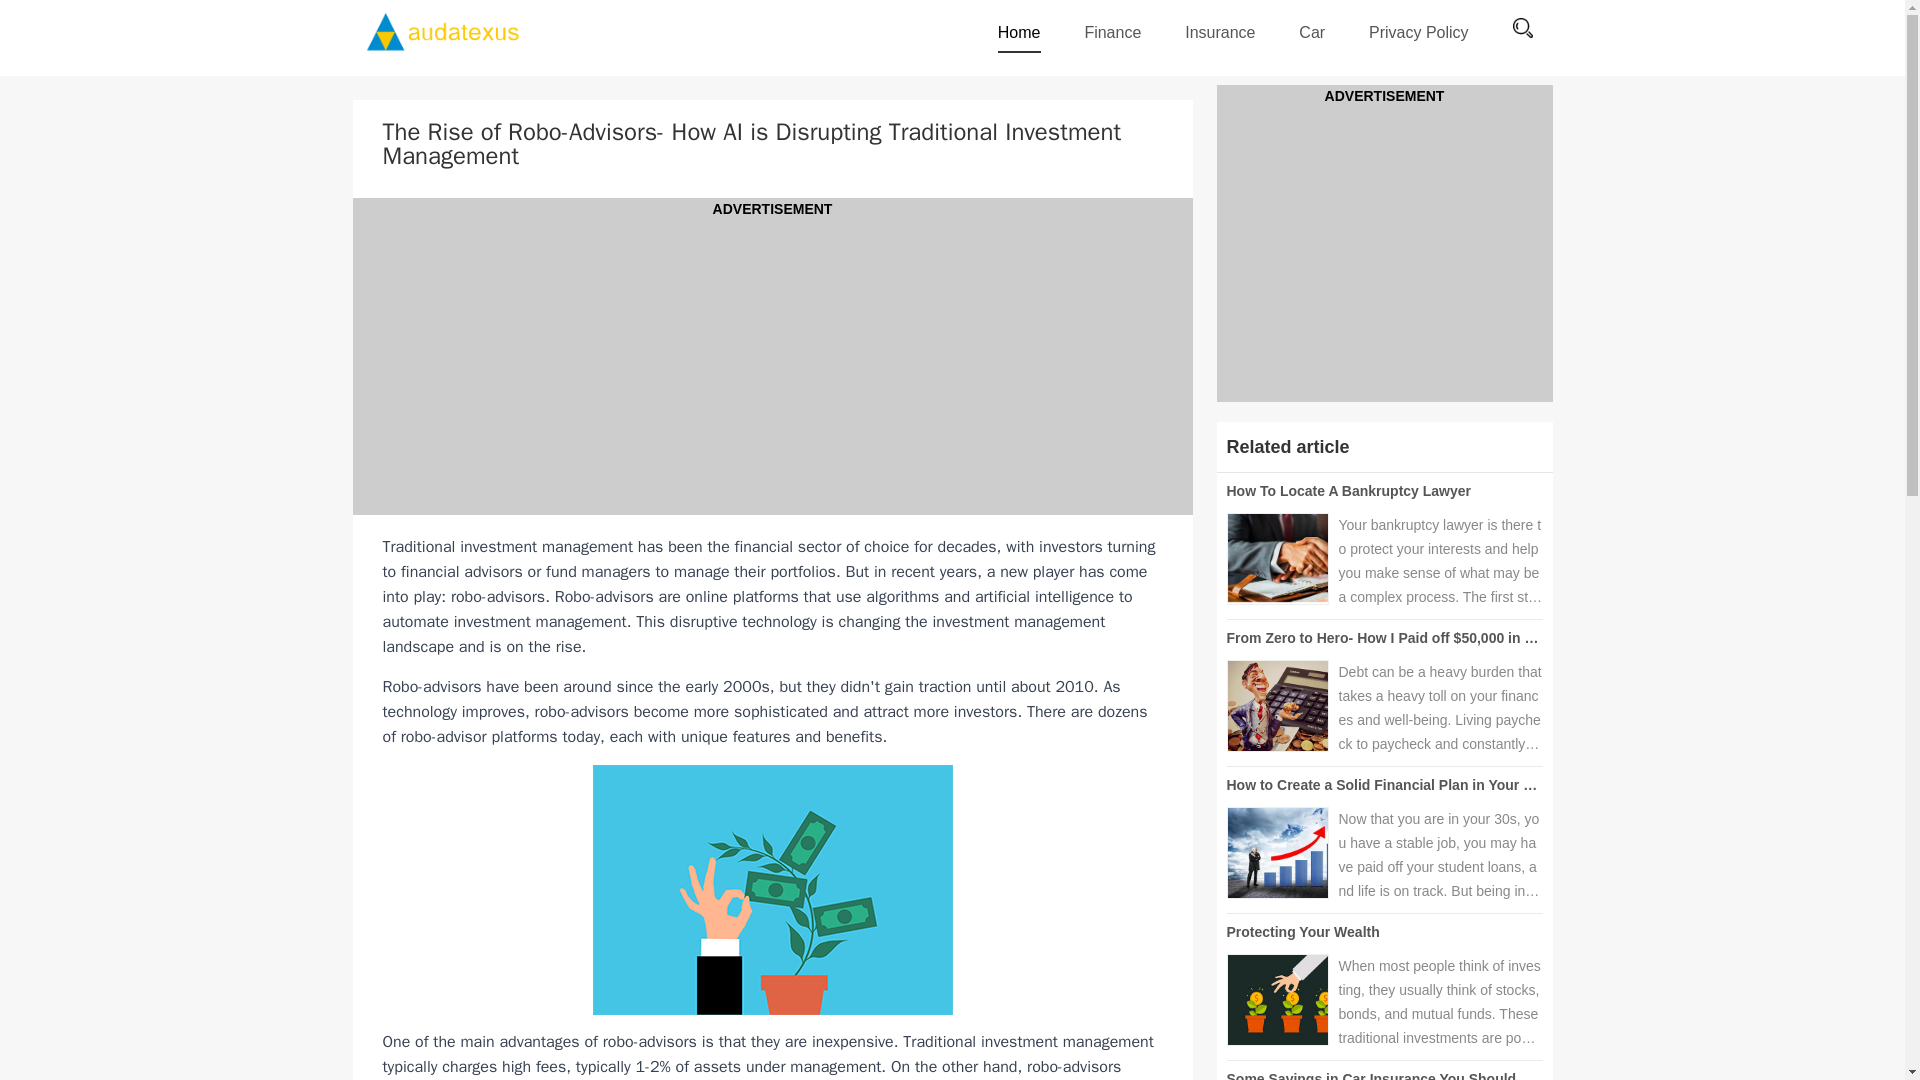  Describe the element at coordinates (1312, 32) in the screenshot. I see `Car` at that location.